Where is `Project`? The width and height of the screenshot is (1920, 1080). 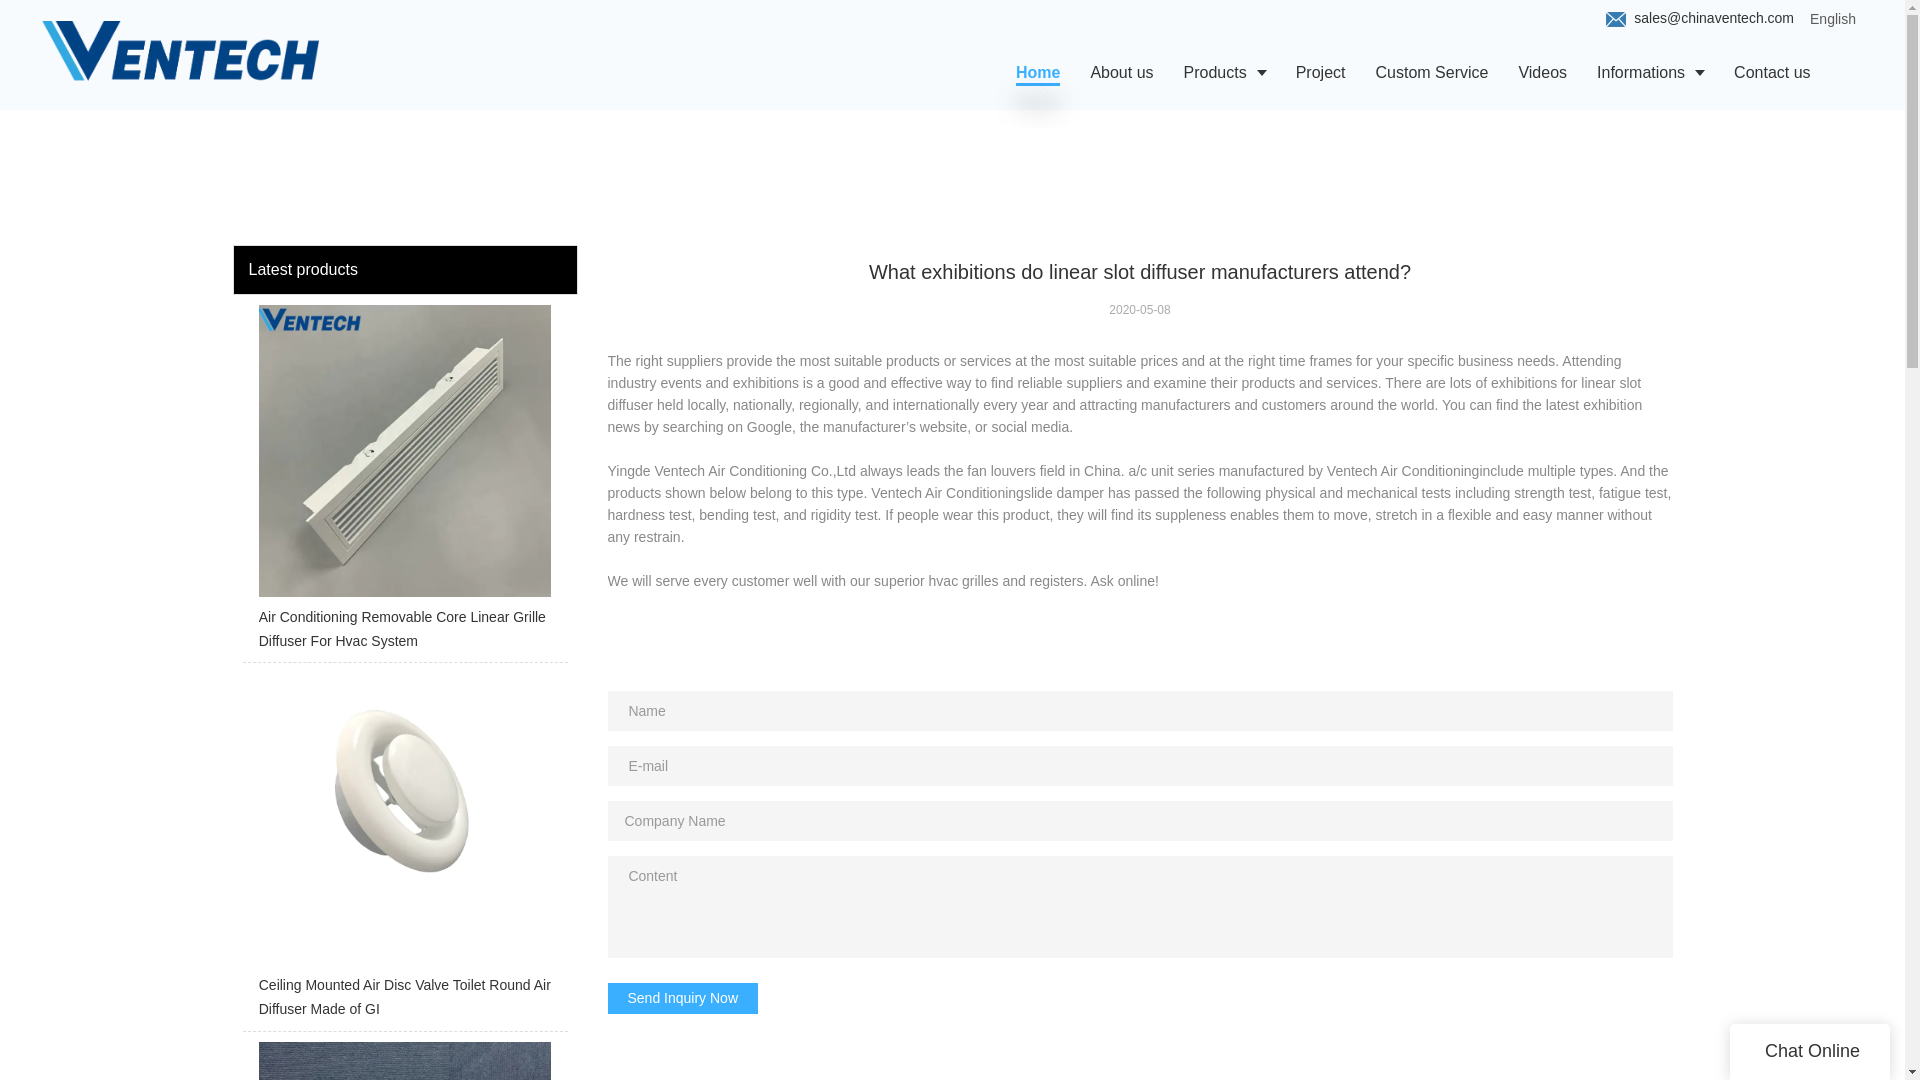
Project is located at coordinates (1320, 72).